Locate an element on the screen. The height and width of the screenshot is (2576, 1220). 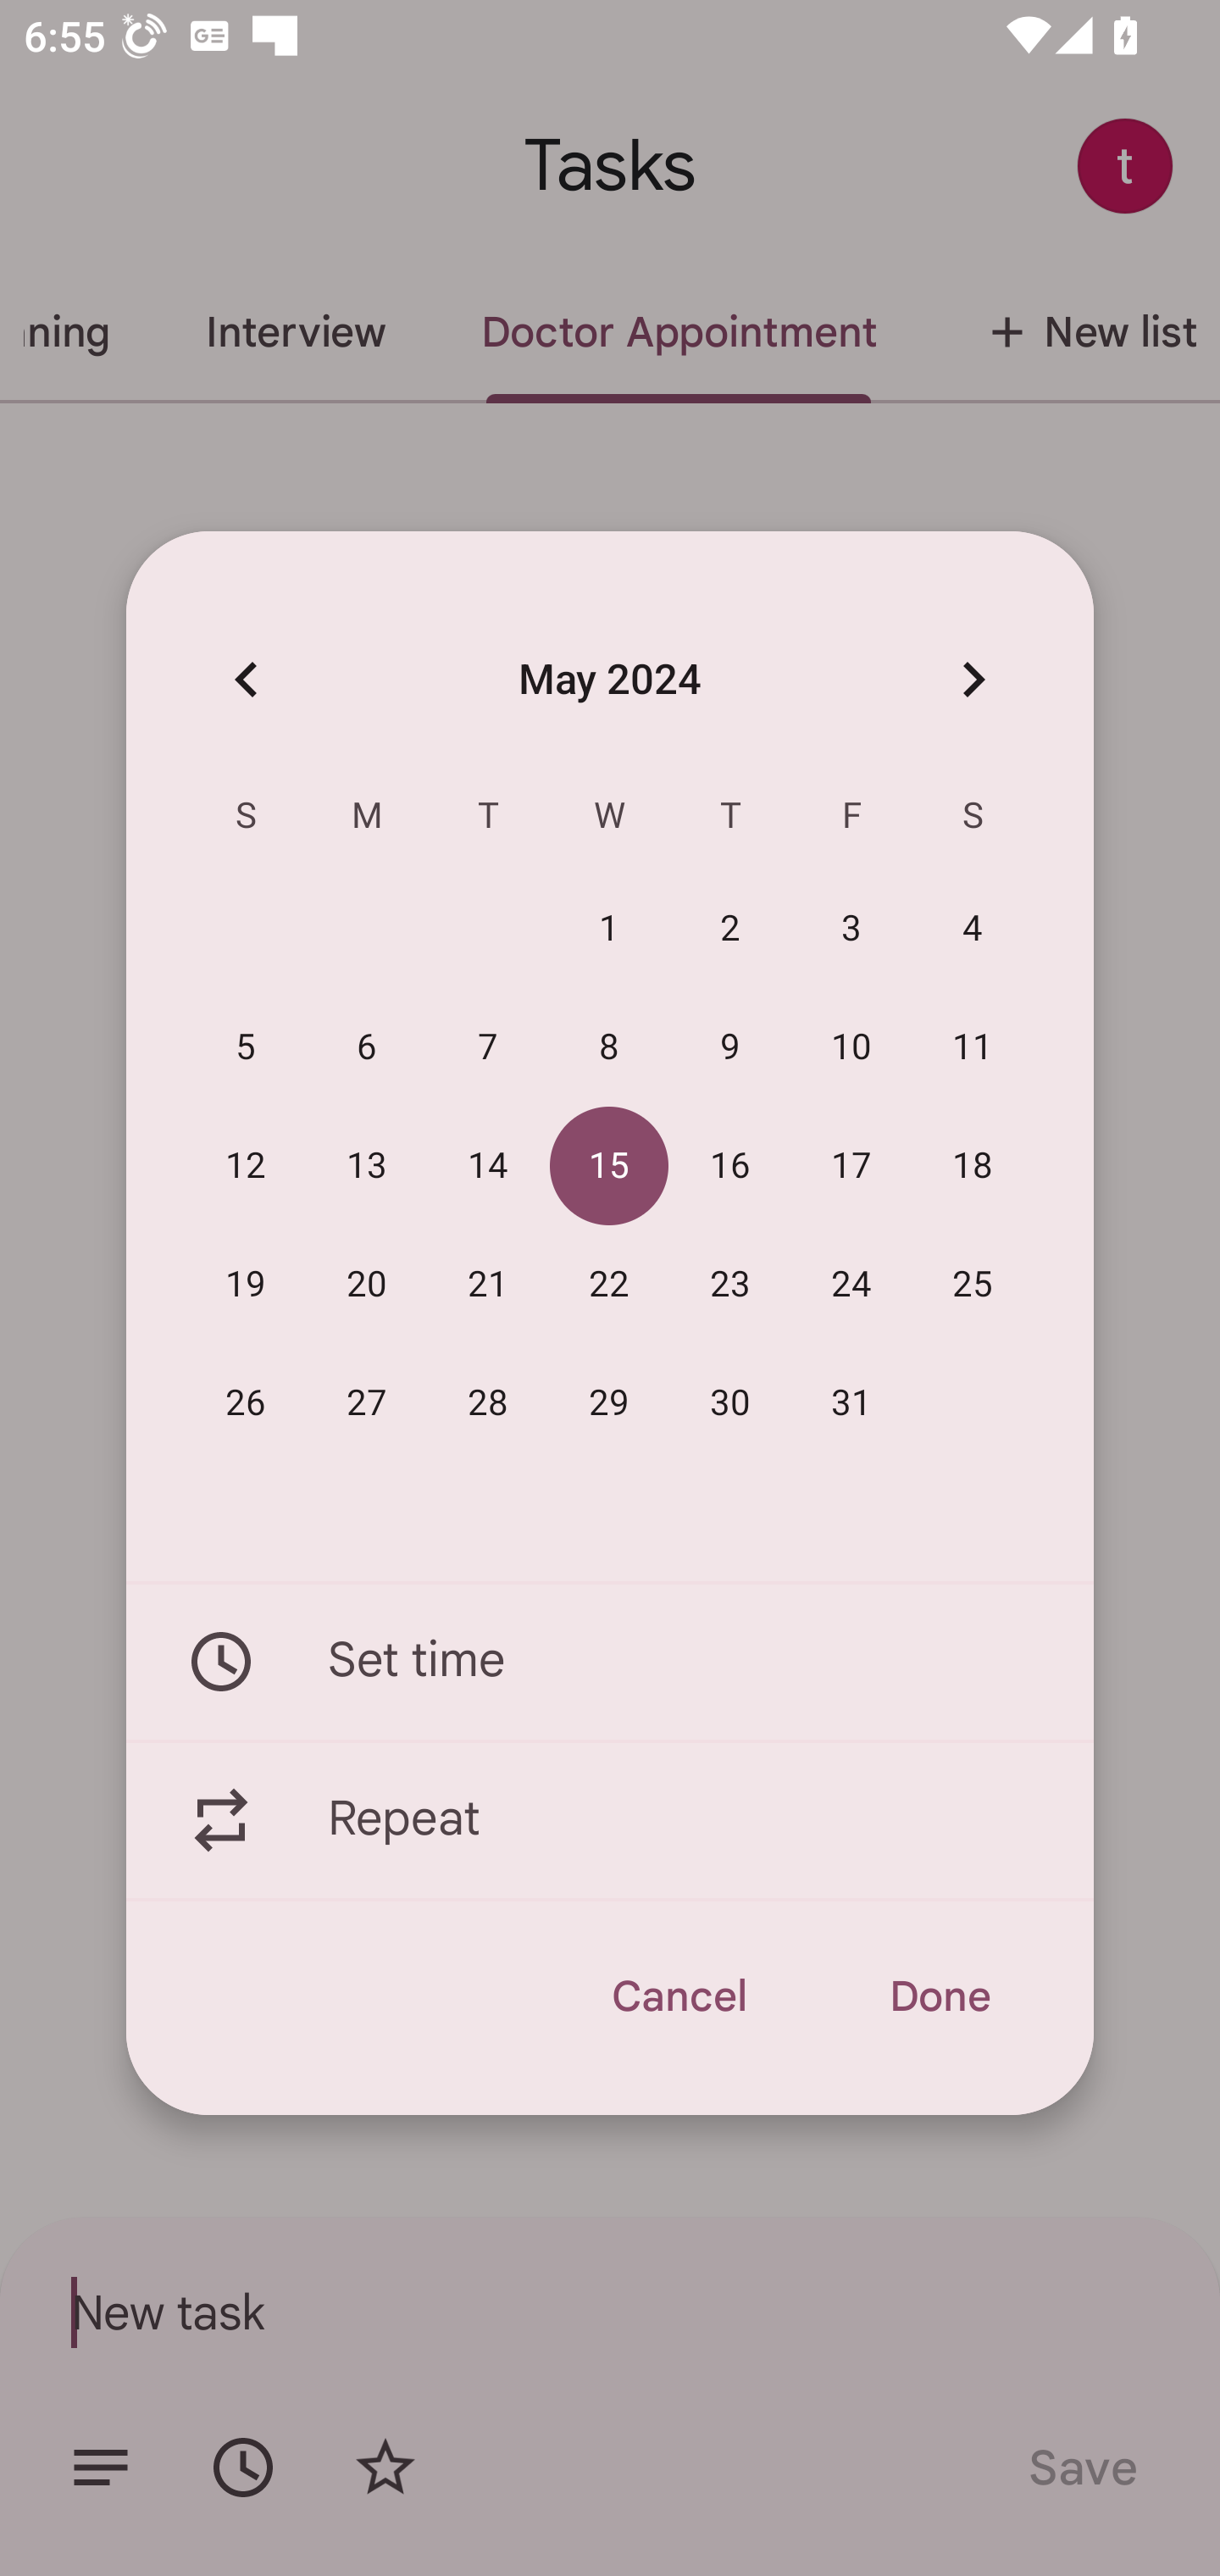
Done is located at coordinates (939, 1996).